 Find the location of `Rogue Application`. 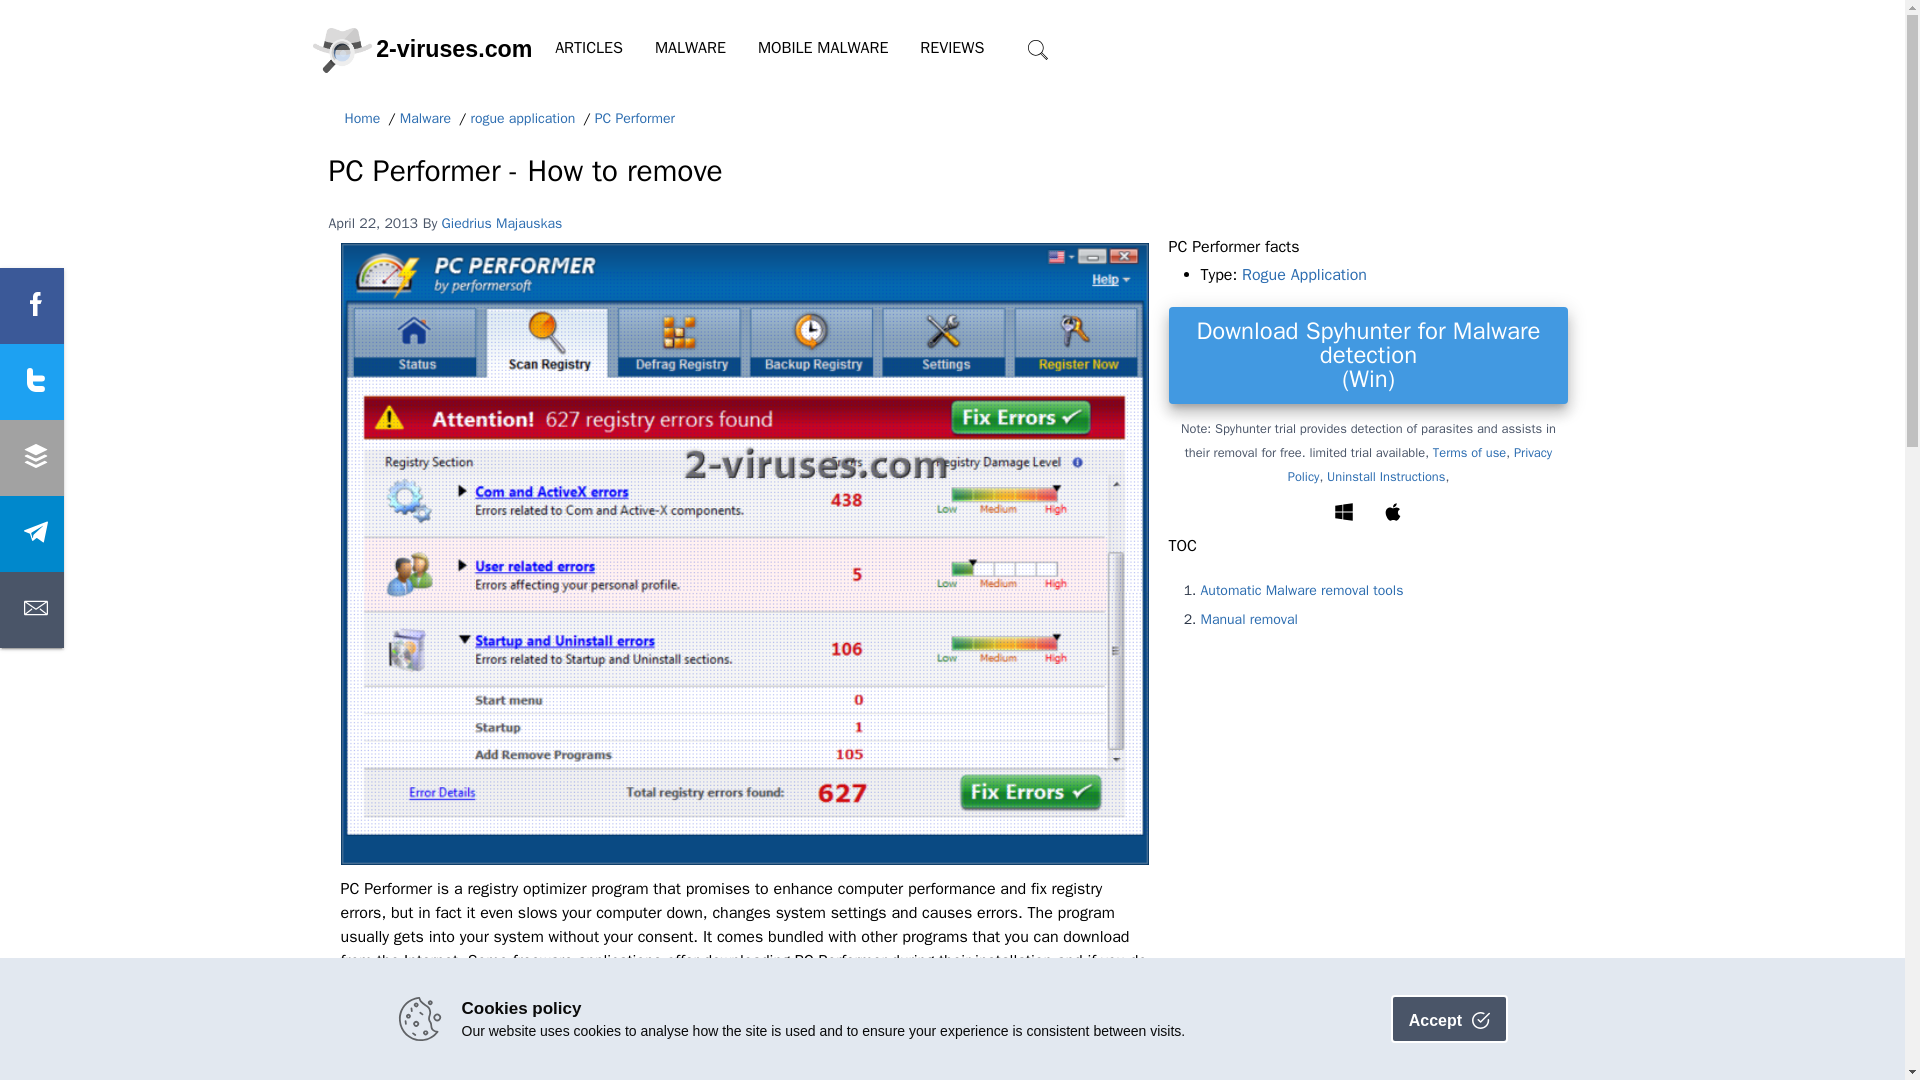

Rogue Application is located at coordinates (1304, 274).